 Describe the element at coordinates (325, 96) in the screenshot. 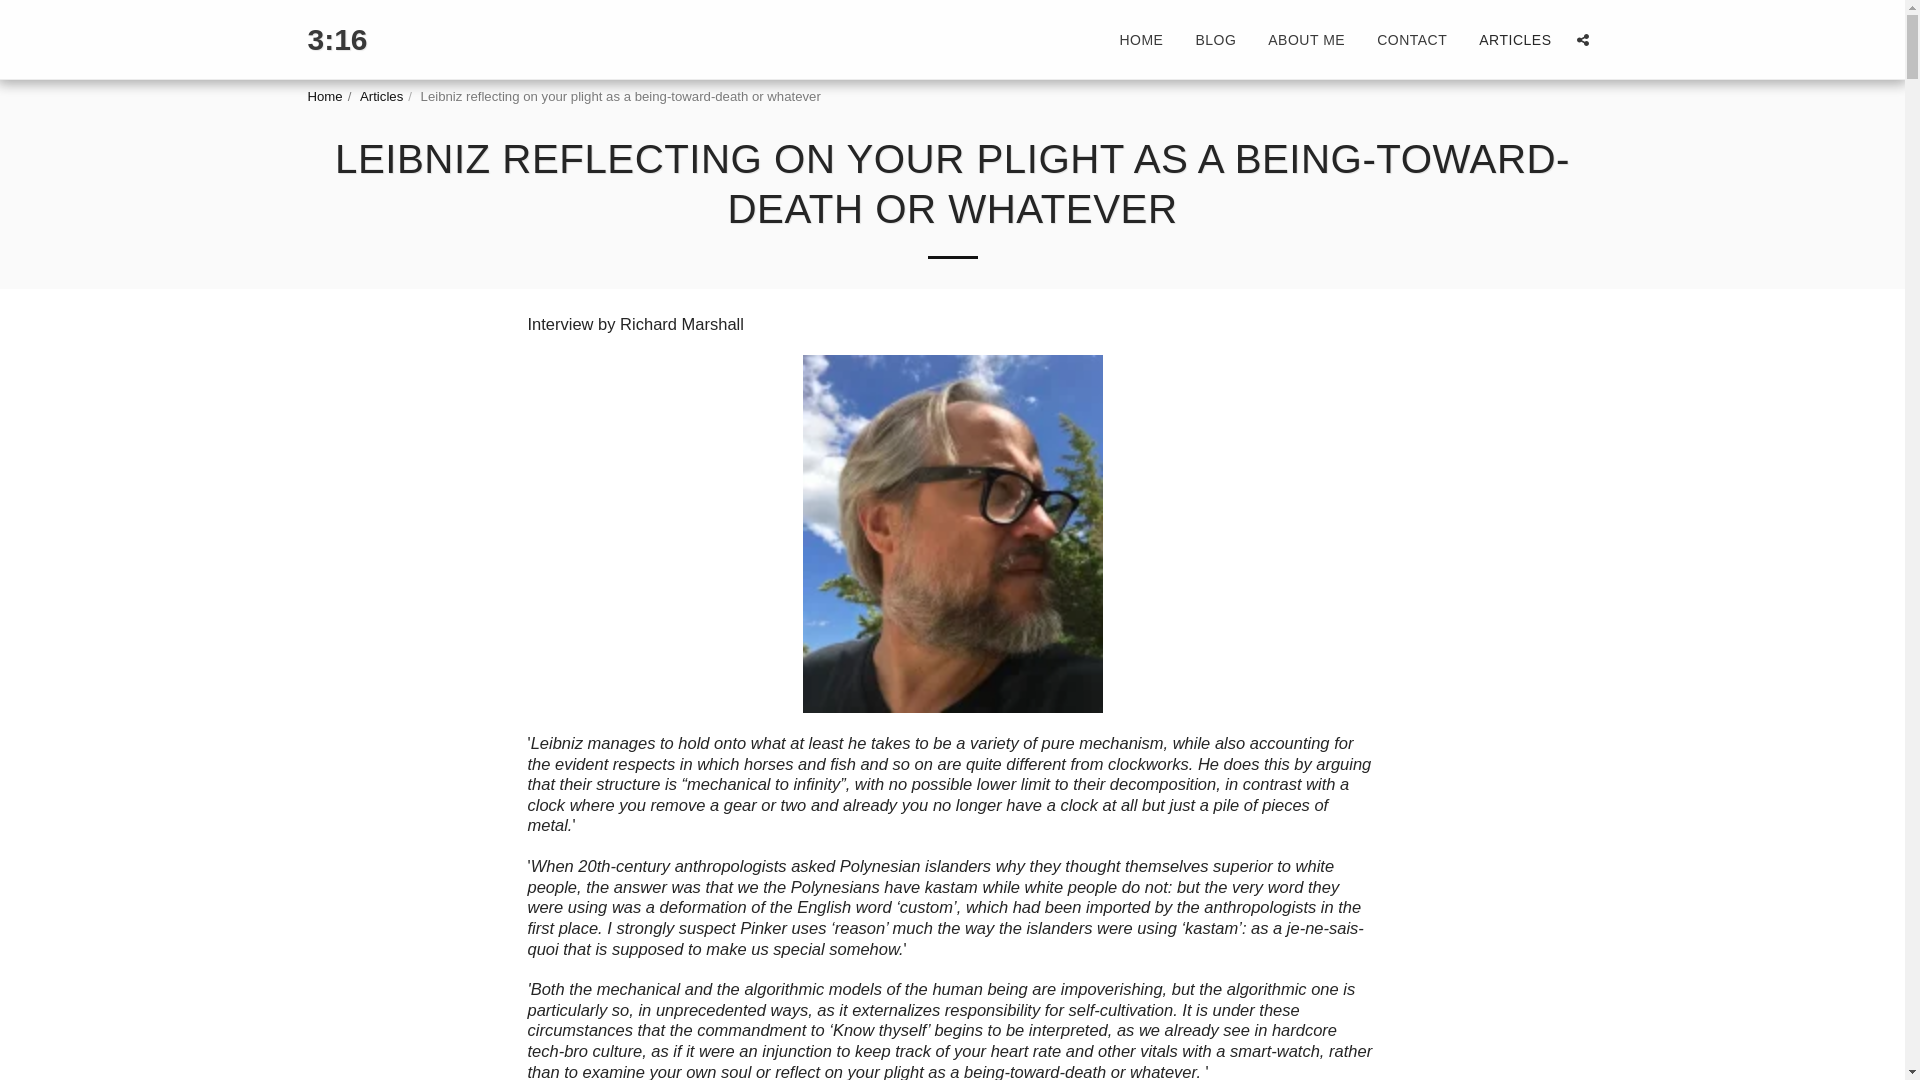

I see `Home` at that location.